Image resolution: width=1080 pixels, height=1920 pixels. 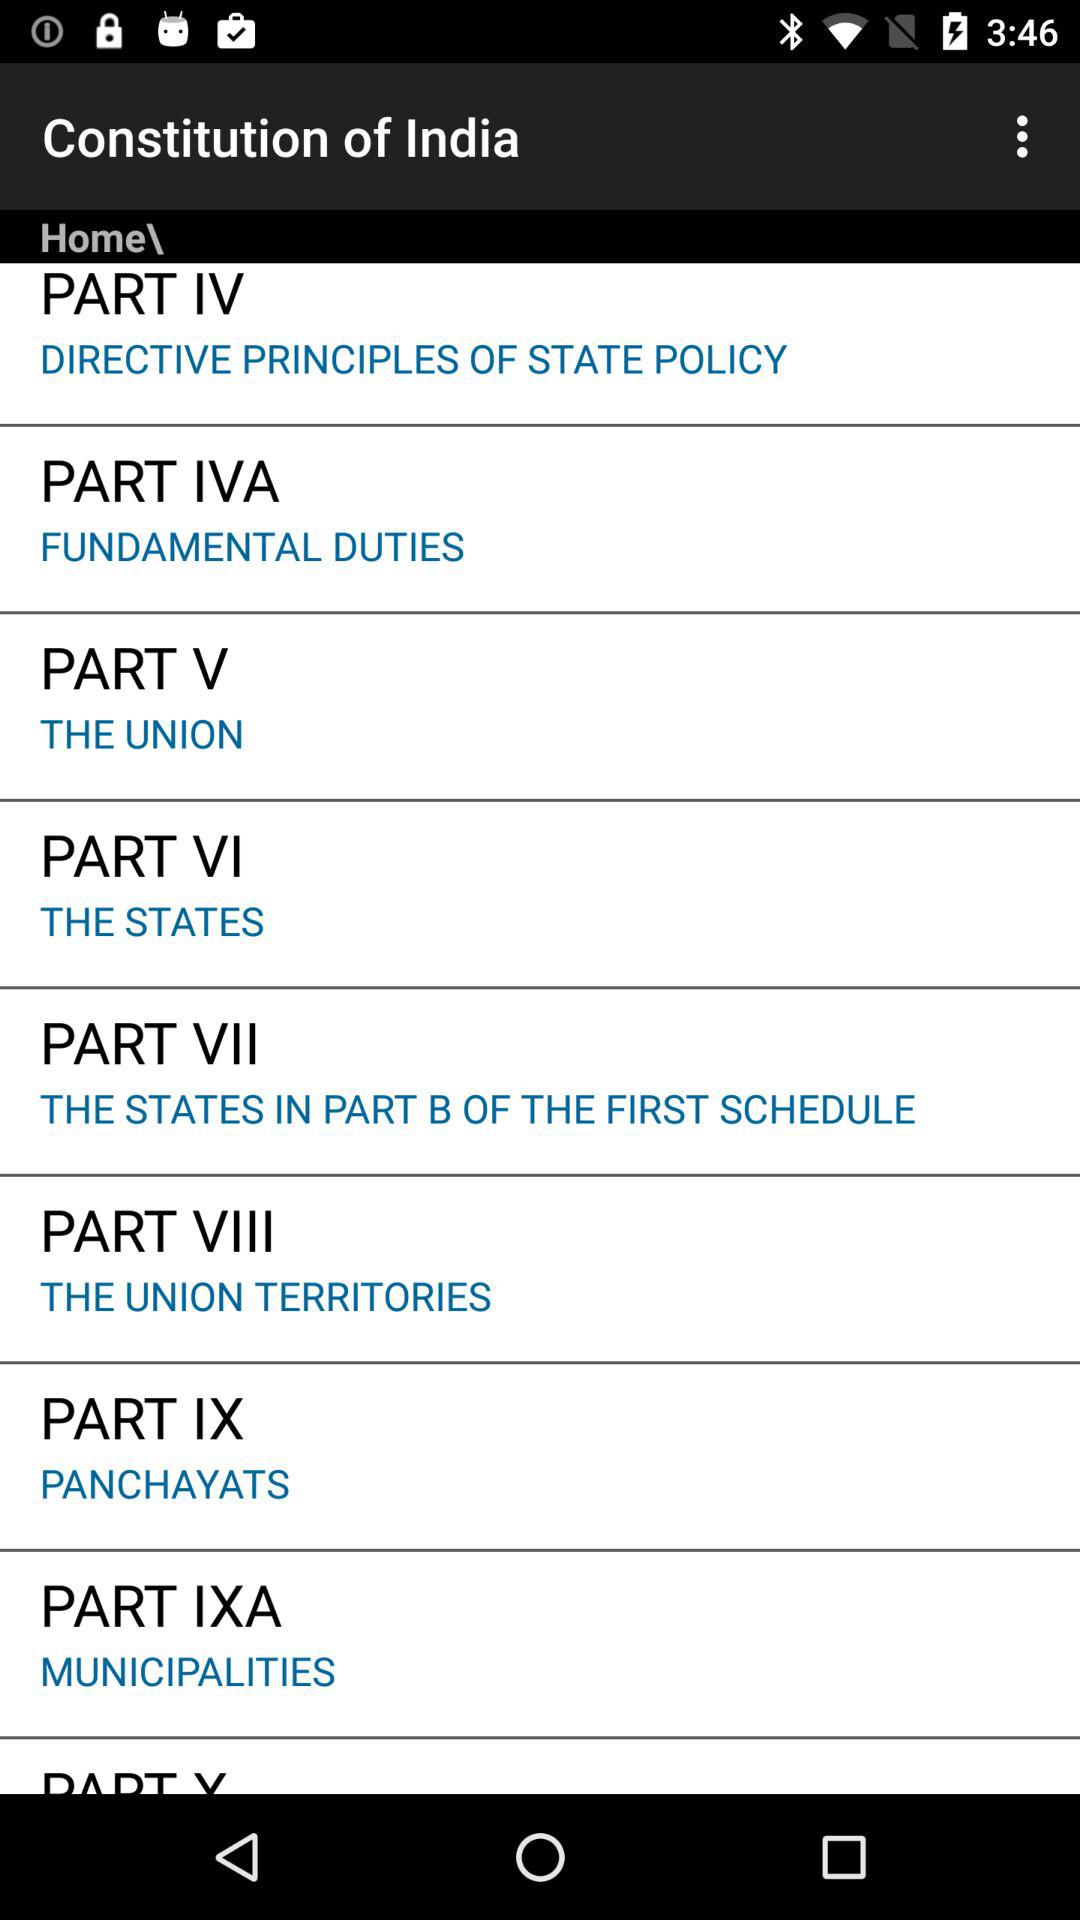 I want to click on flip to directive principles of item, so click(x=540, y=377).